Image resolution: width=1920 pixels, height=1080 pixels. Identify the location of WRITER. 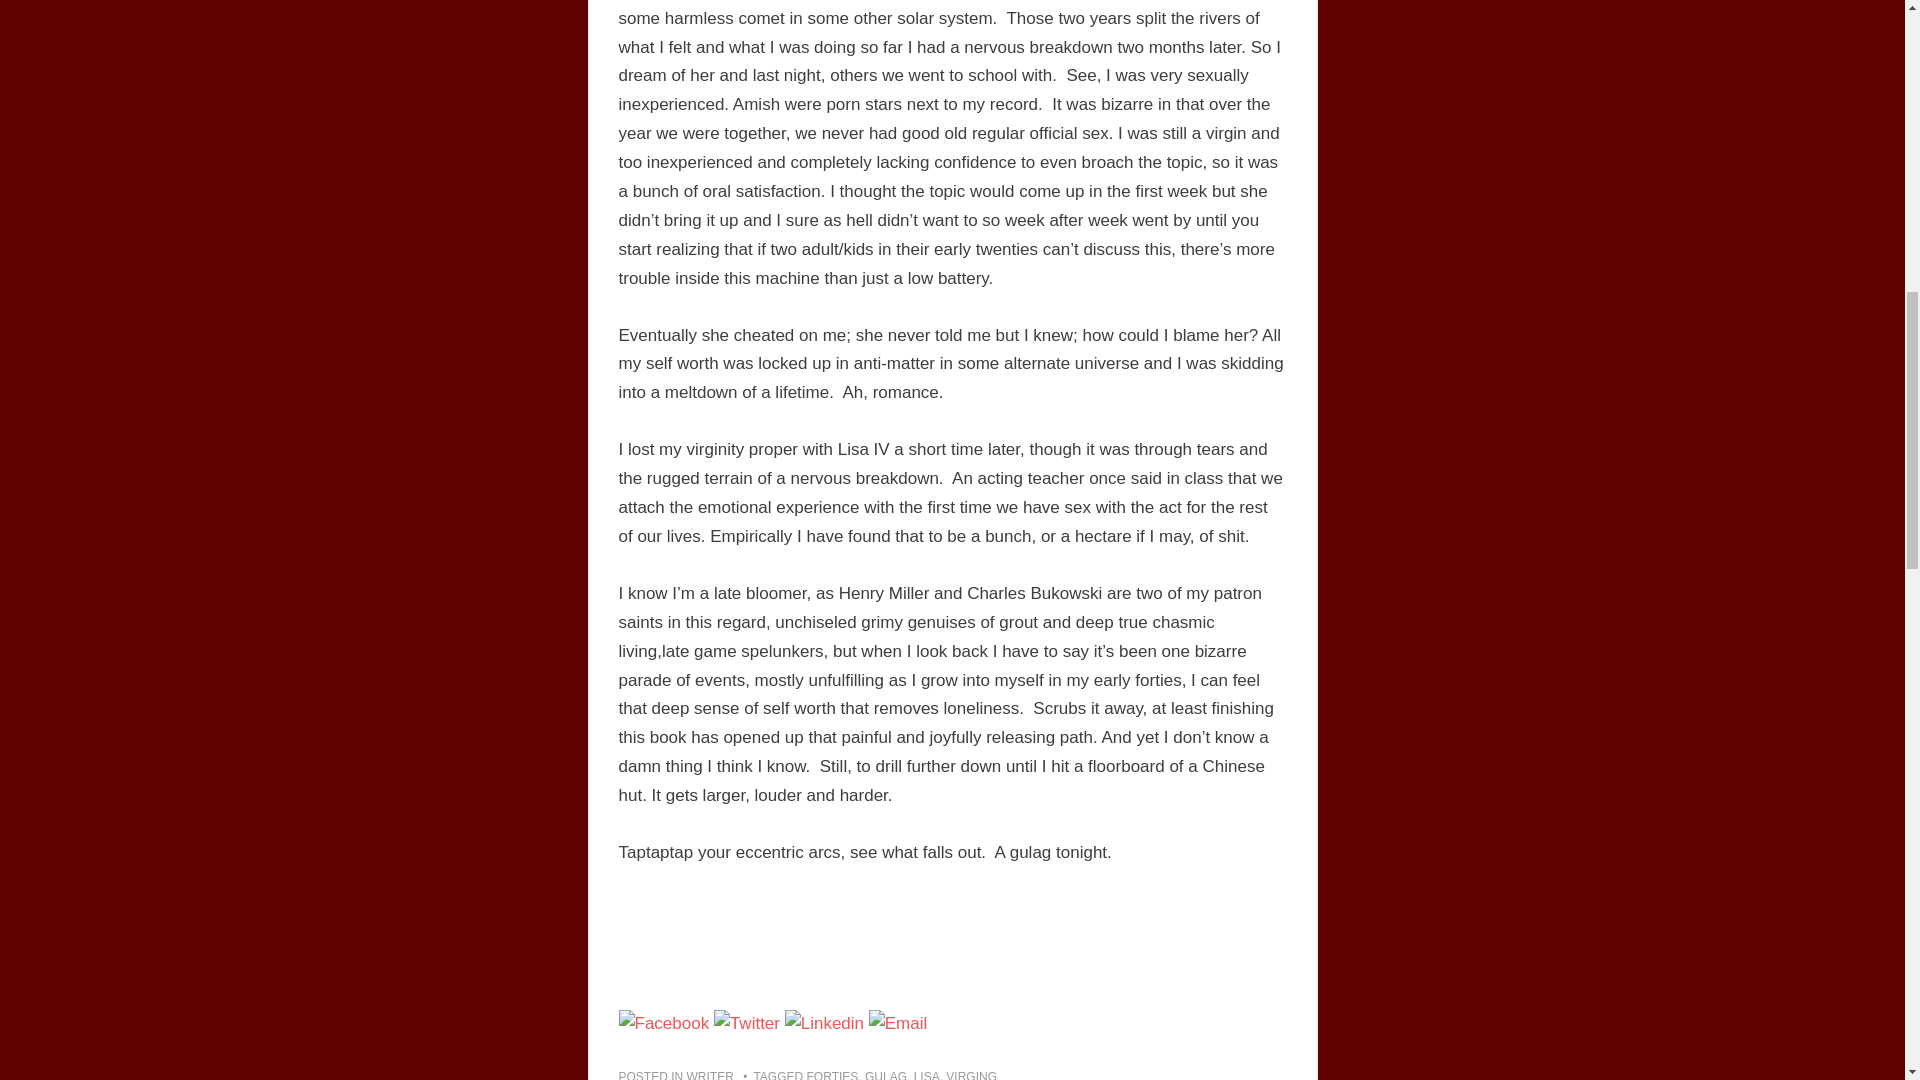
(710, 1075).